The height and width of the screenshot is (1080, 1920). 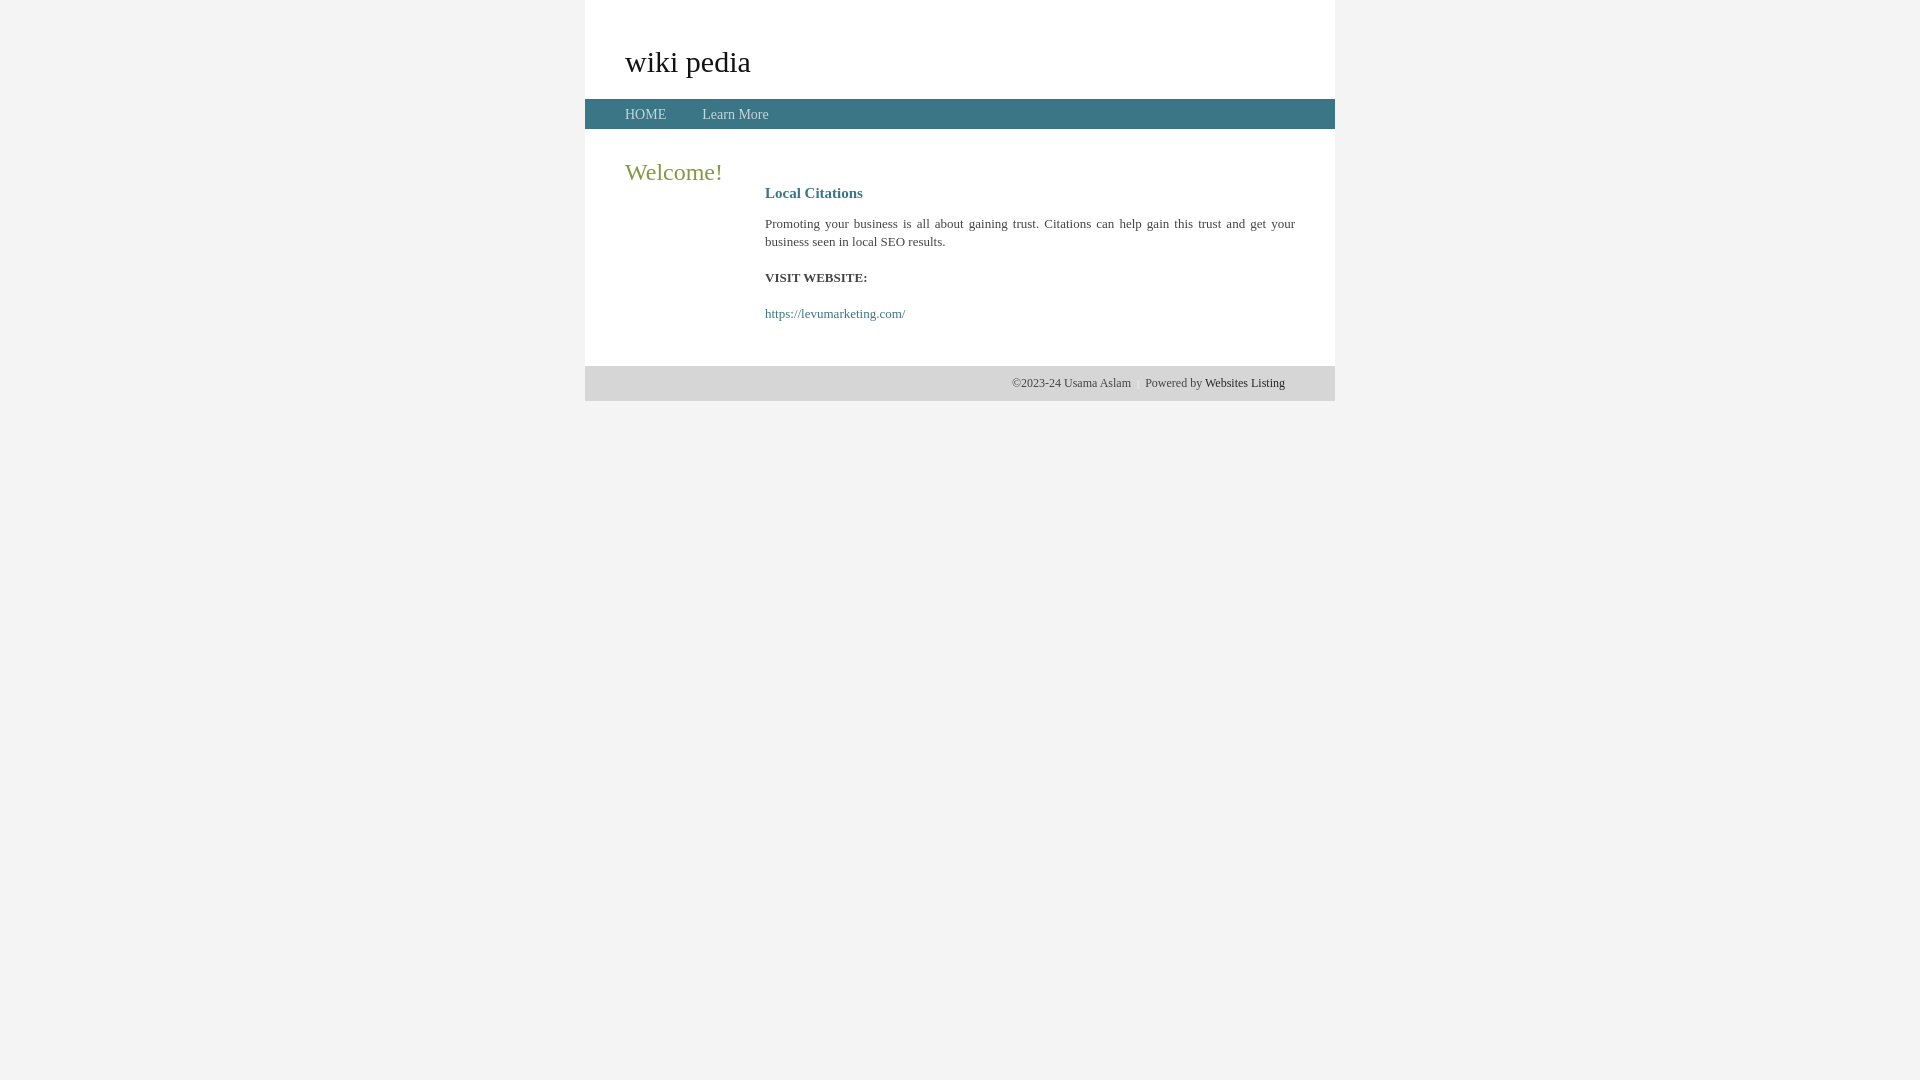 What do you see at coordinates (646, 114) in the screenshot?
I see `HOME` at bounding box center [646, 114].